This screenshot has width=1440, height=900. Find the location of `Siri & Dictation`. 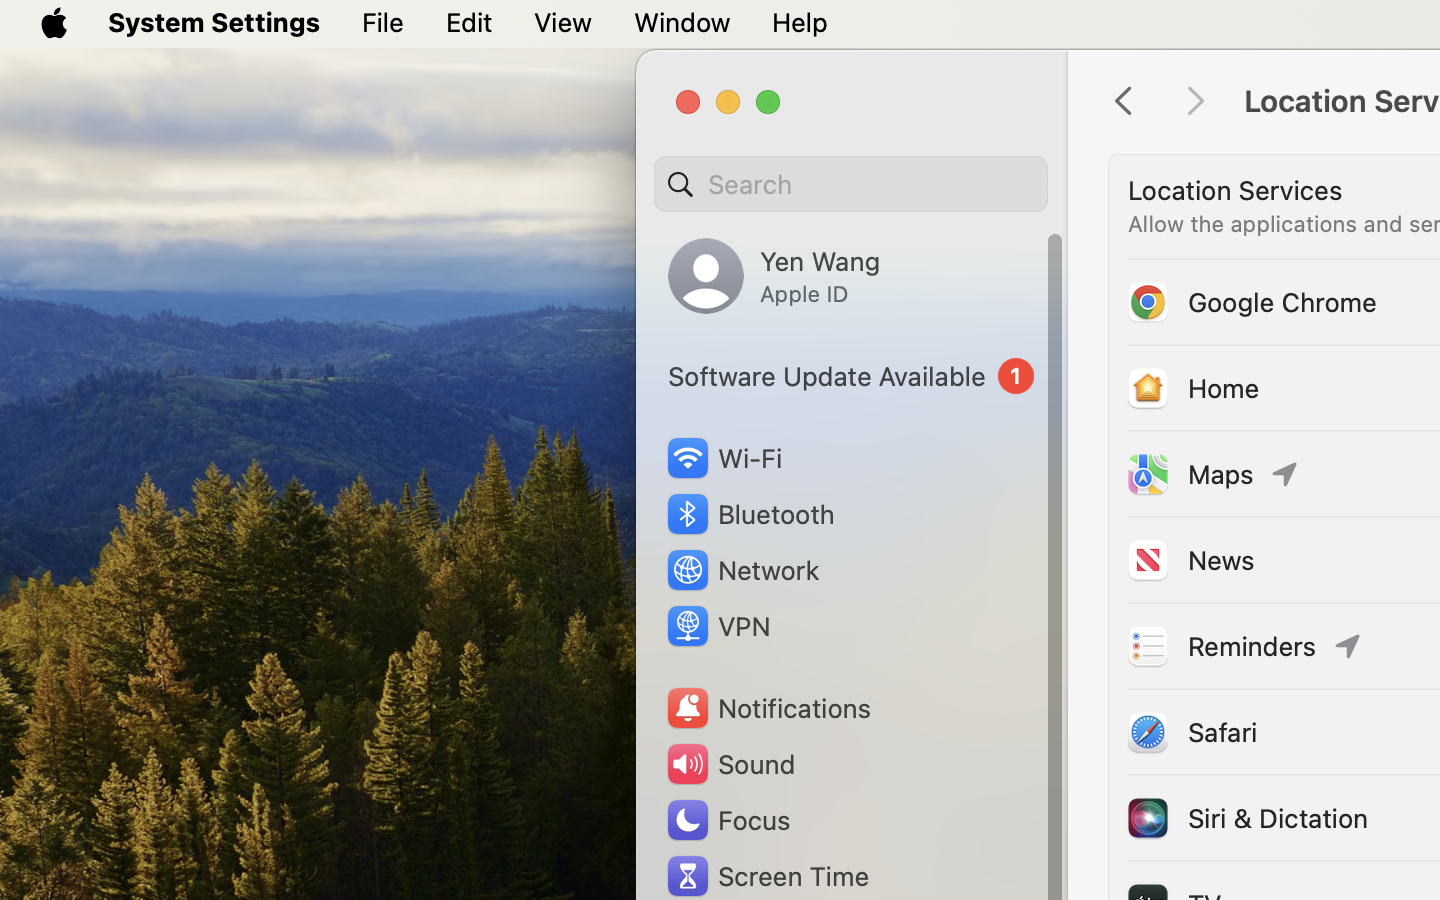

Siri & Dictation is located at coordinates (1246, 818).